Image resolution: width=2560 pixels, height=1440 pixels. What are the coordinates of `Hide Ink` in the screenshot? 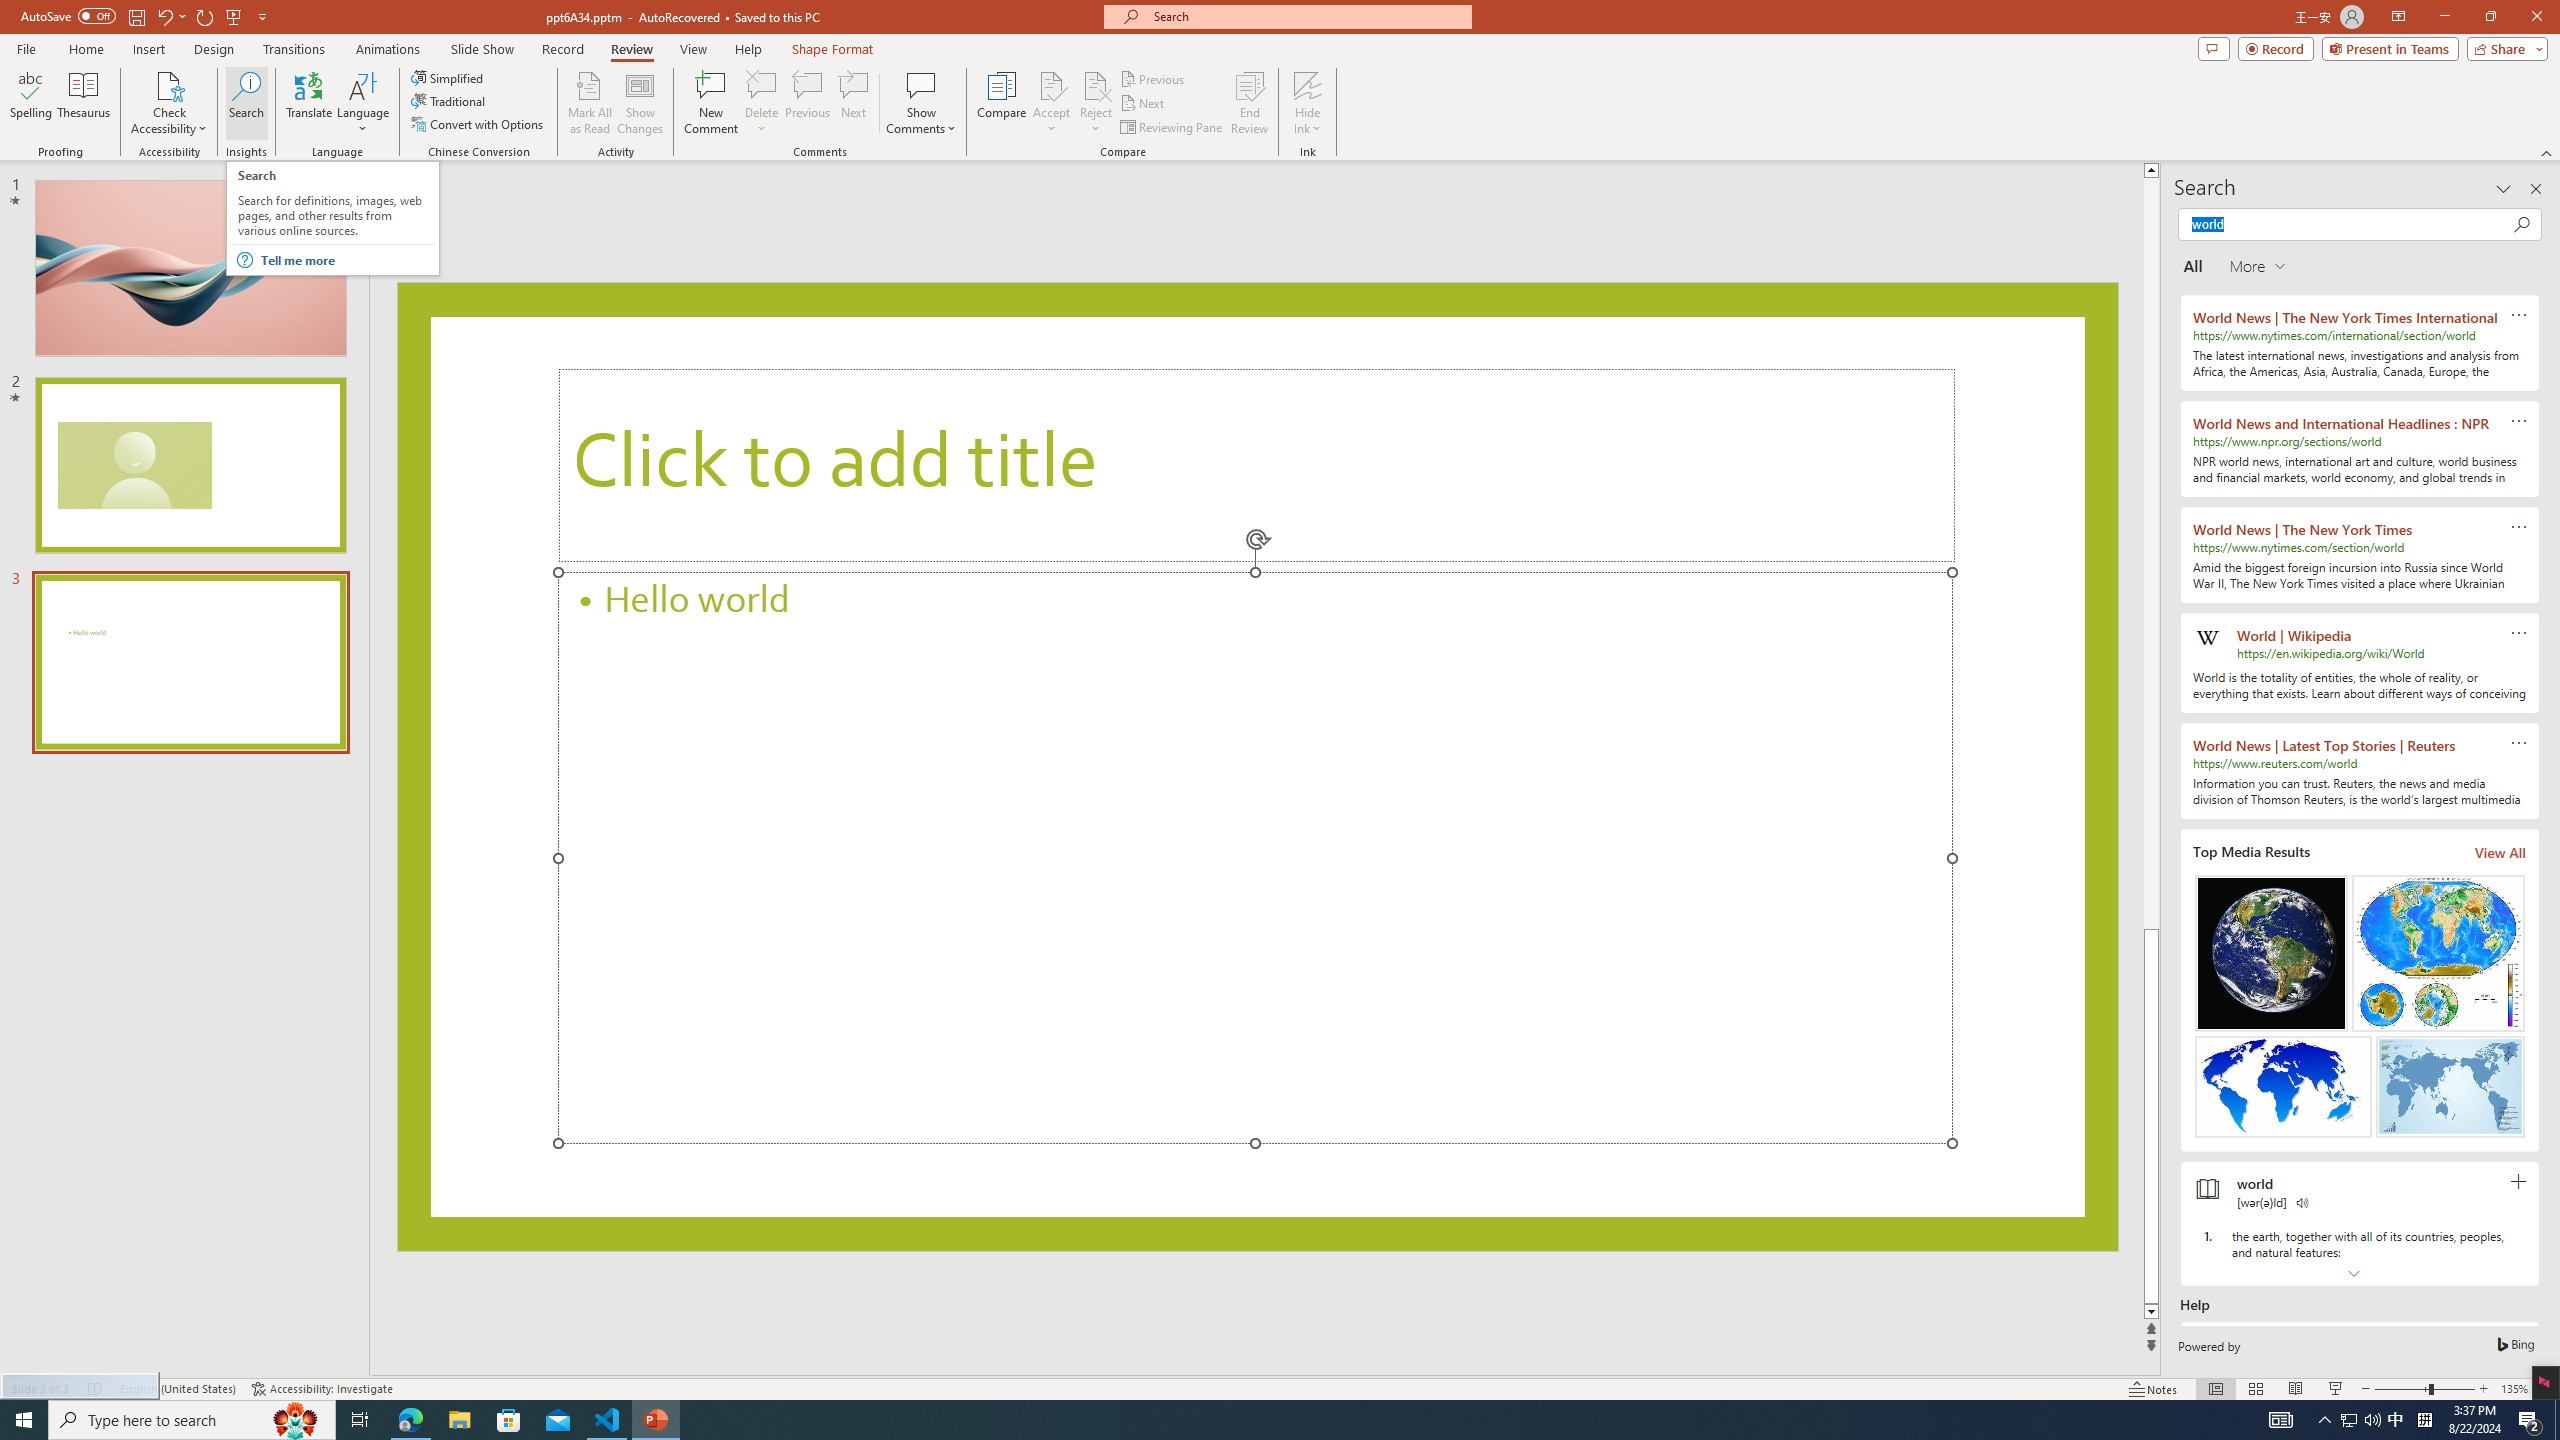 It's located at (1308, 85).